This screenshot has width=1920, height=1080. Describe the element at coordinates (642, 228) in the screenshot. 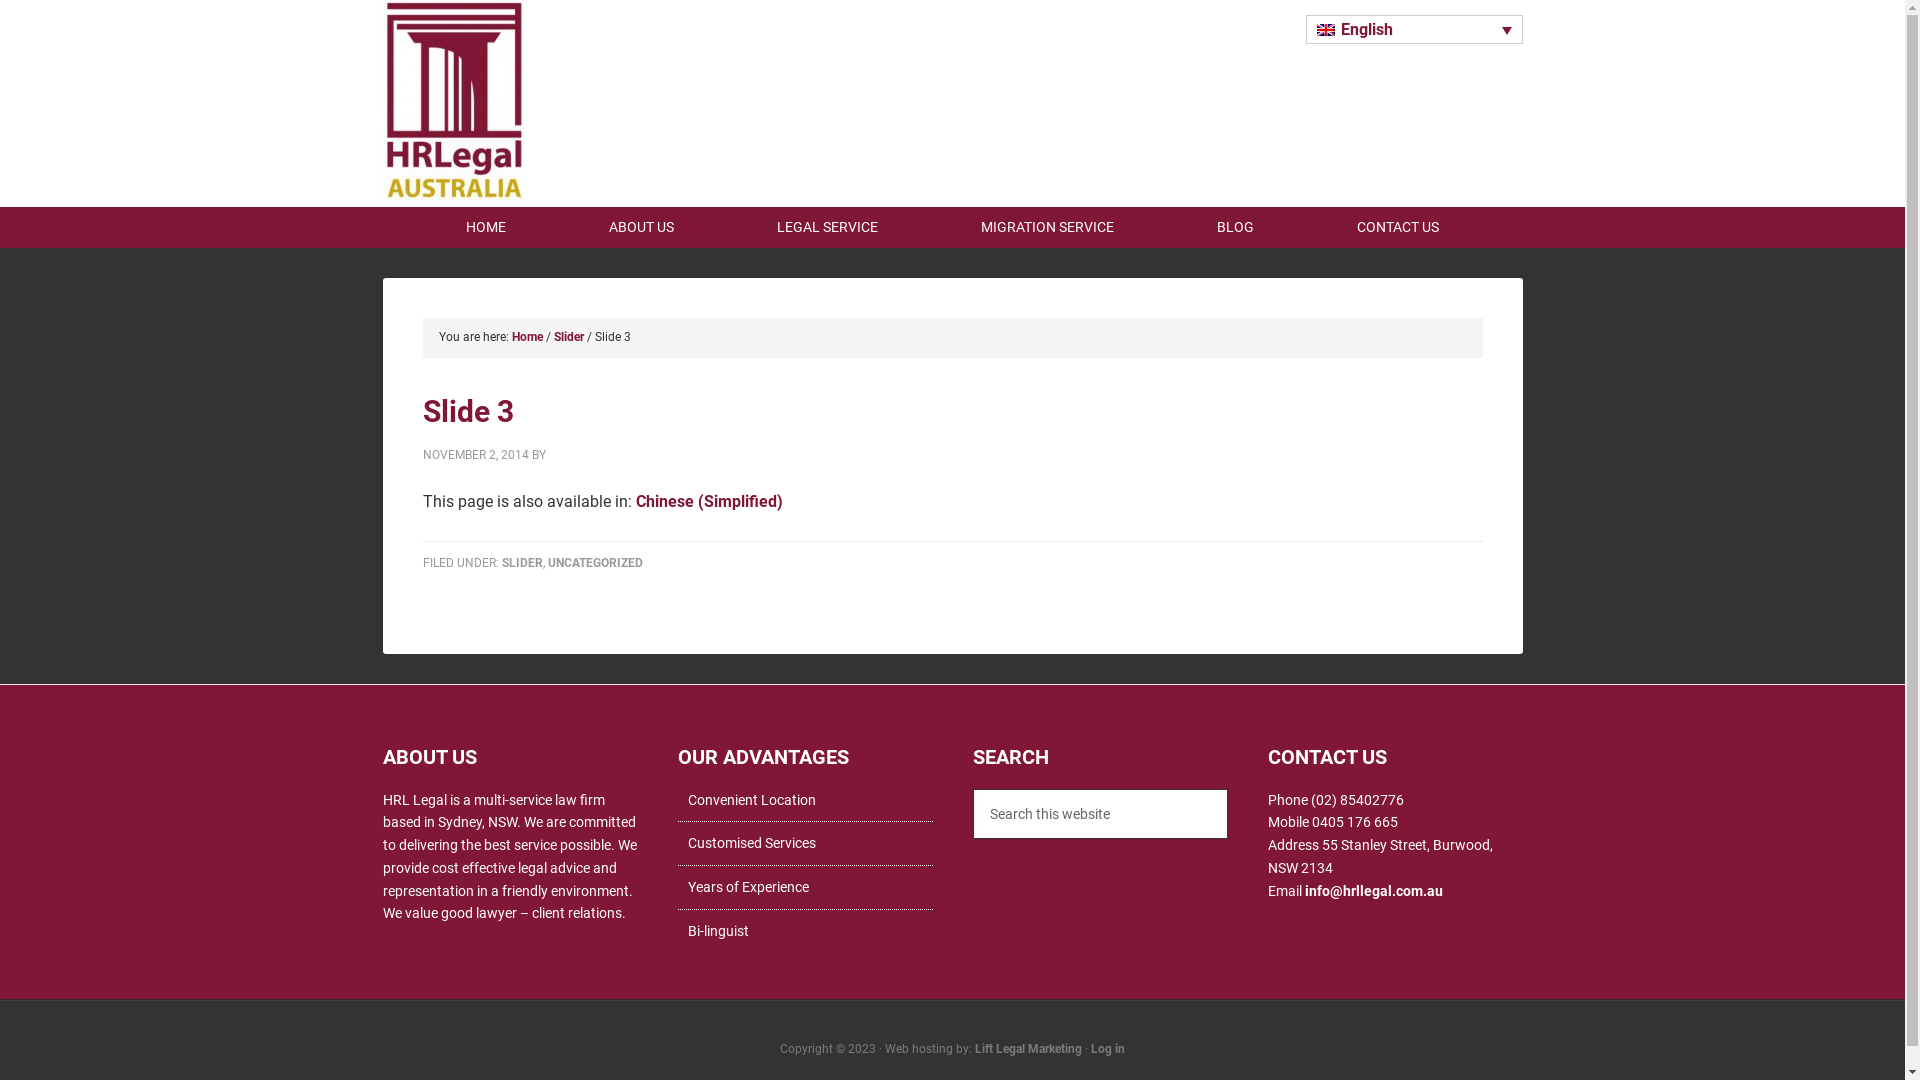

I see `ABOUT US` at that location.